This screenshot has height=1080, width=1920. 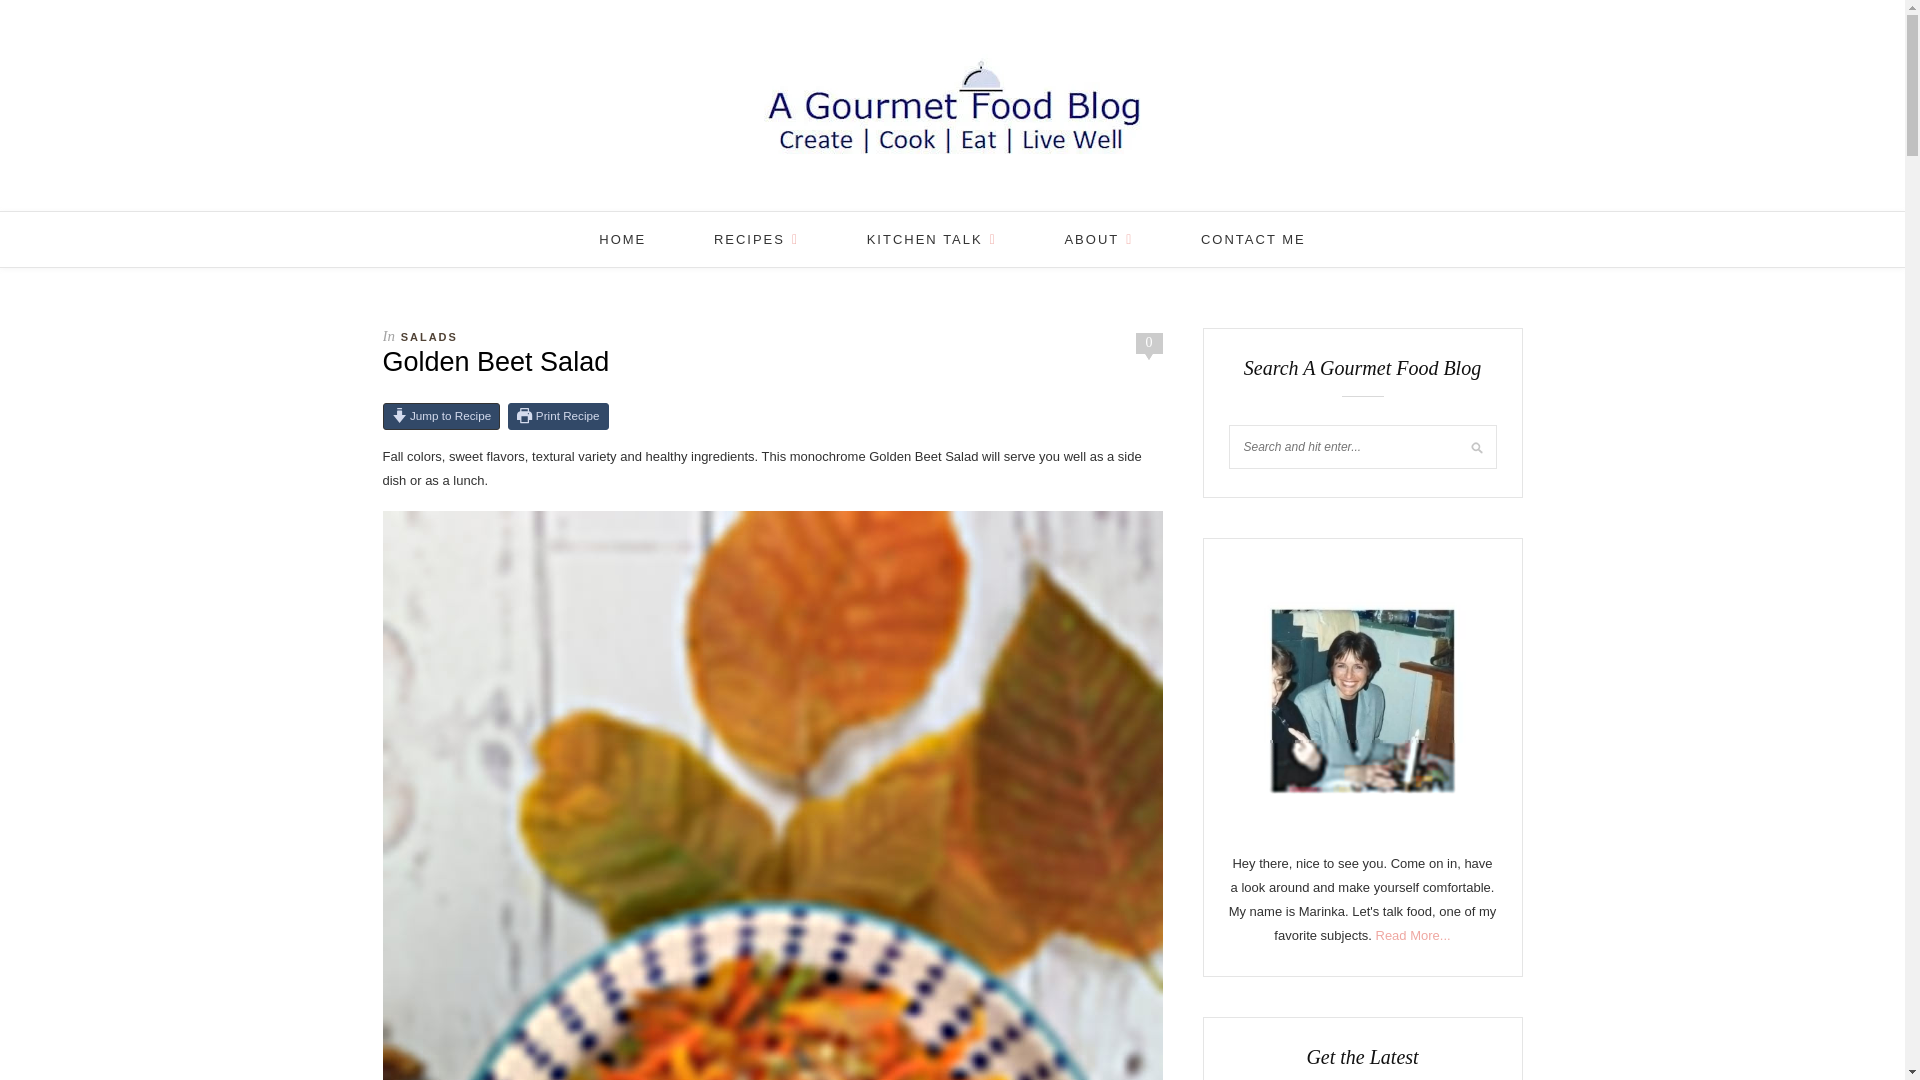 What do you see at coordinates (440, 416) in the screenshot?
I see `Jump to Recipe` at bounding box center [440, 416].